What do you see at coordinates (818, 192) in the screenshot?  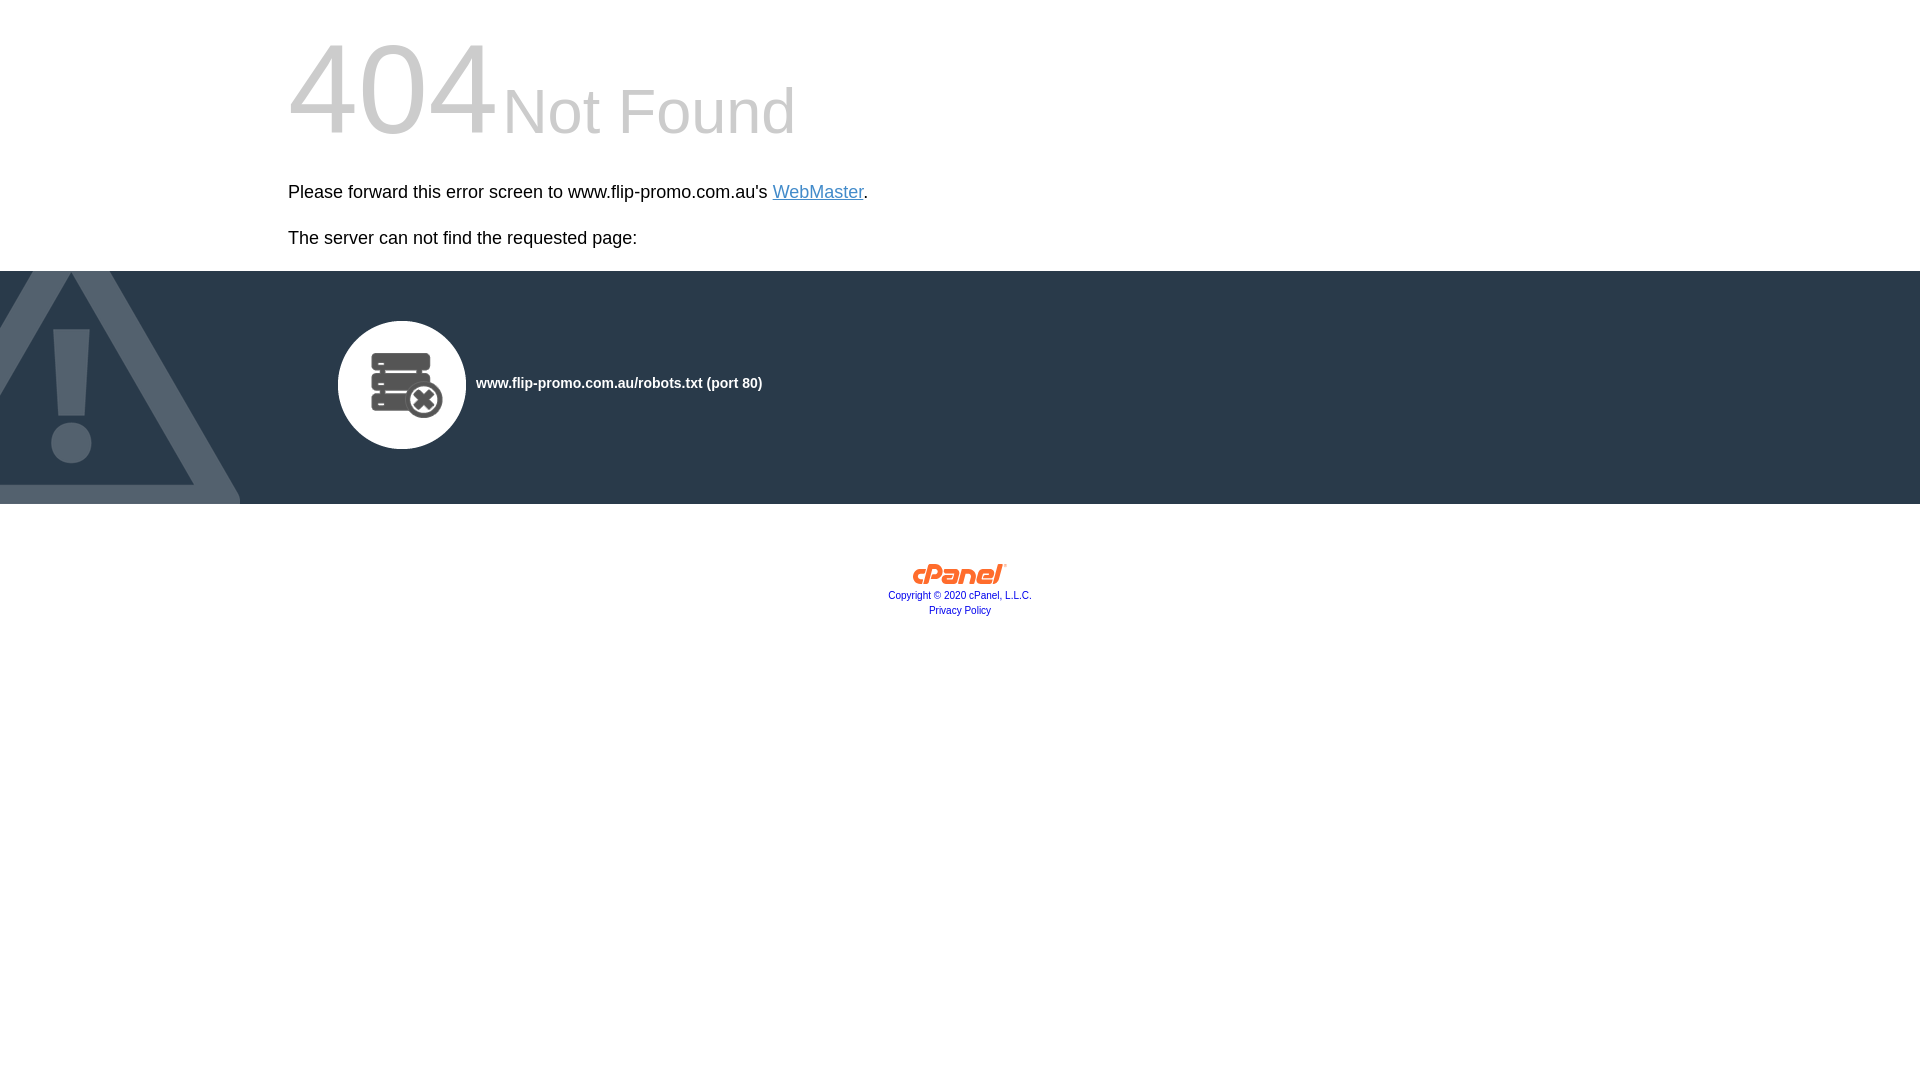 I see `WebMaster` at bounding box center [818, 192].